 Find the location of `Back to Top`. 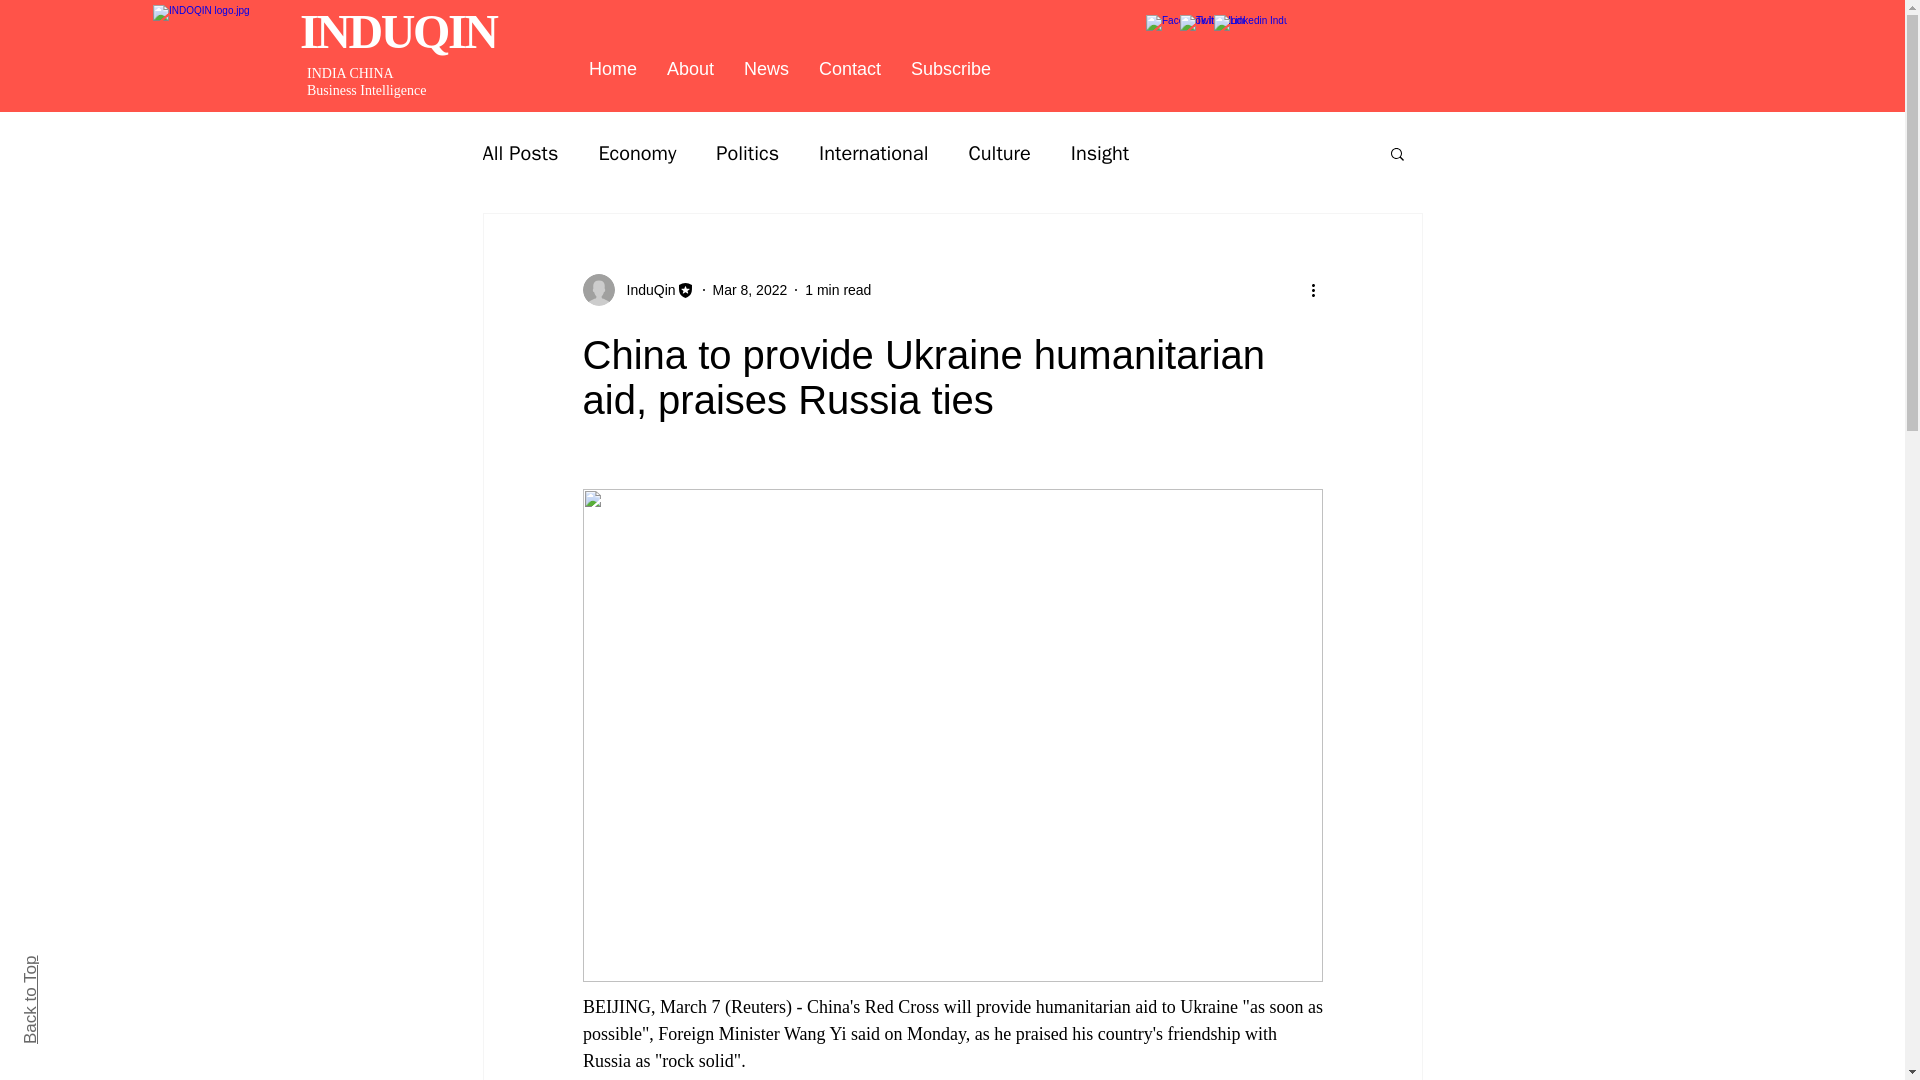

Back to Top is located at coordinates (65, 964).